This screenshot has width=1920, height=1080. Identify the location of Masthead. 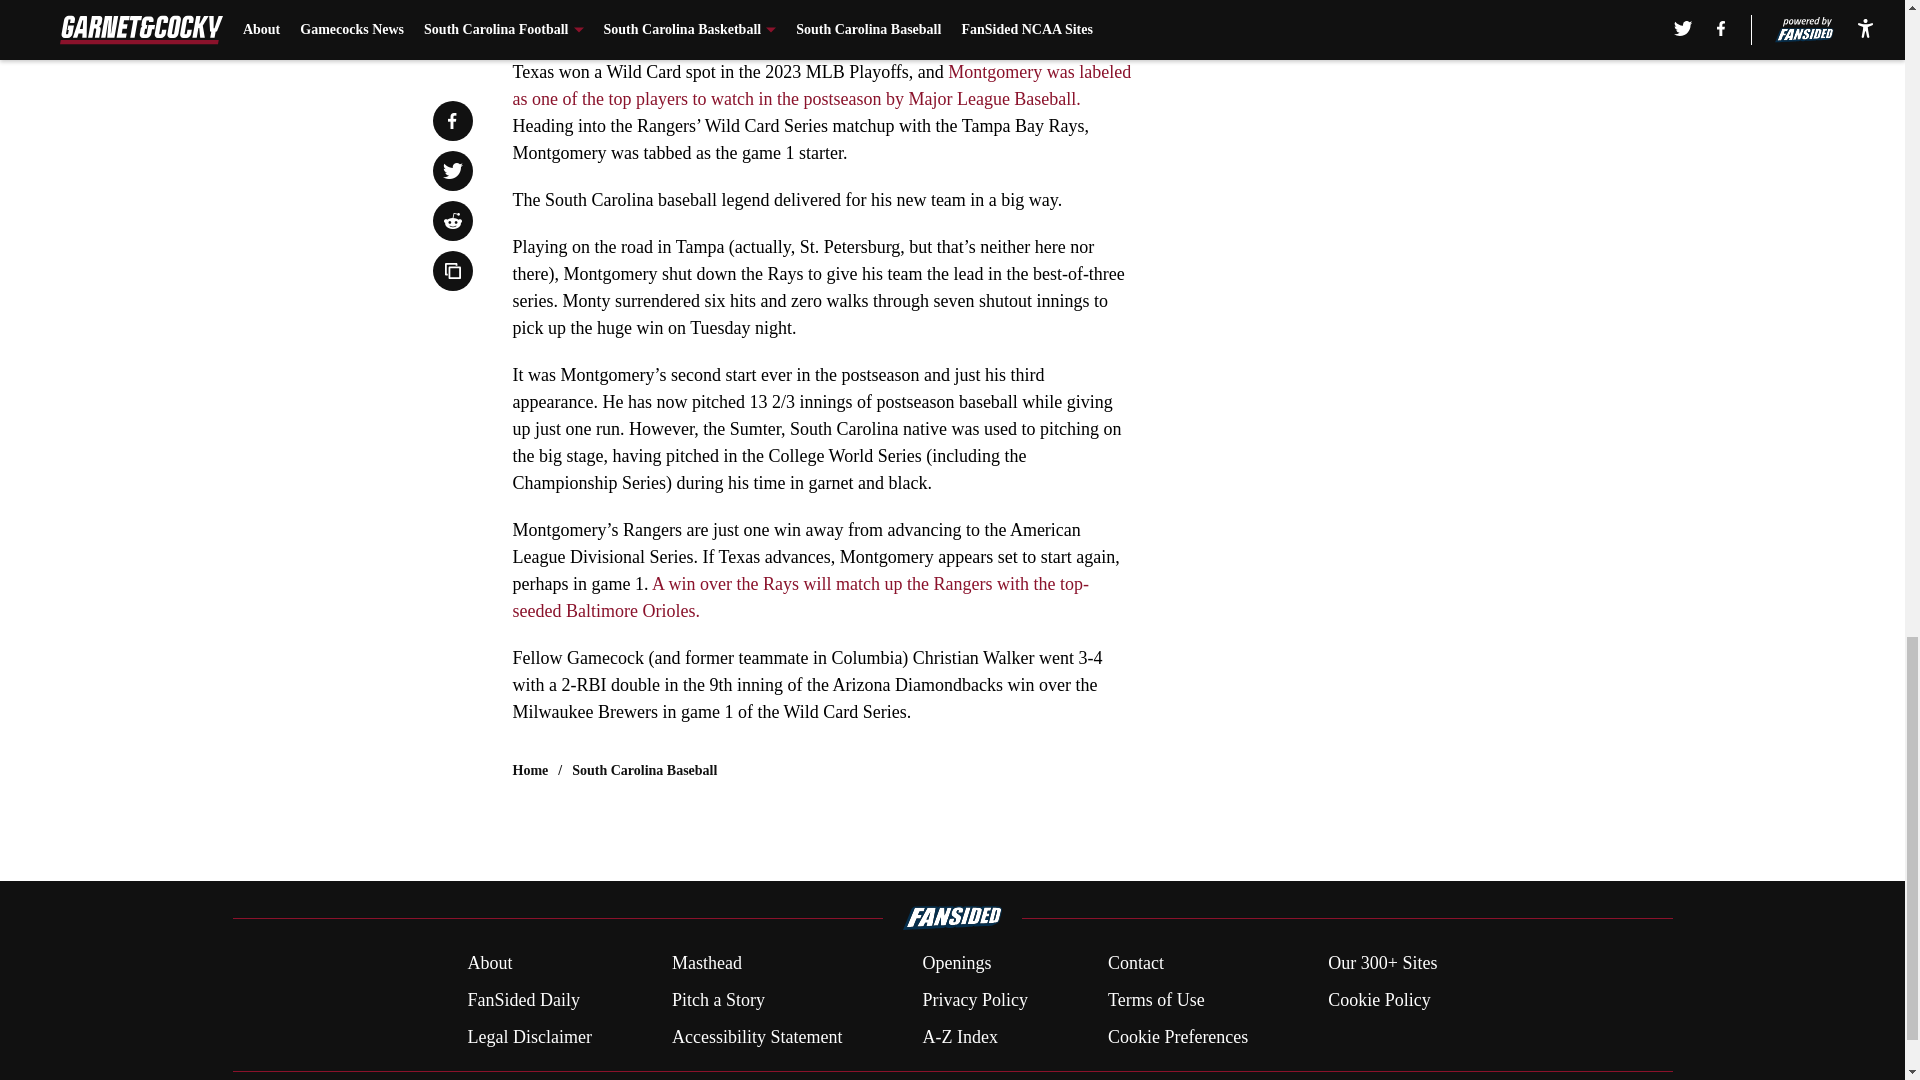
(706, 964).